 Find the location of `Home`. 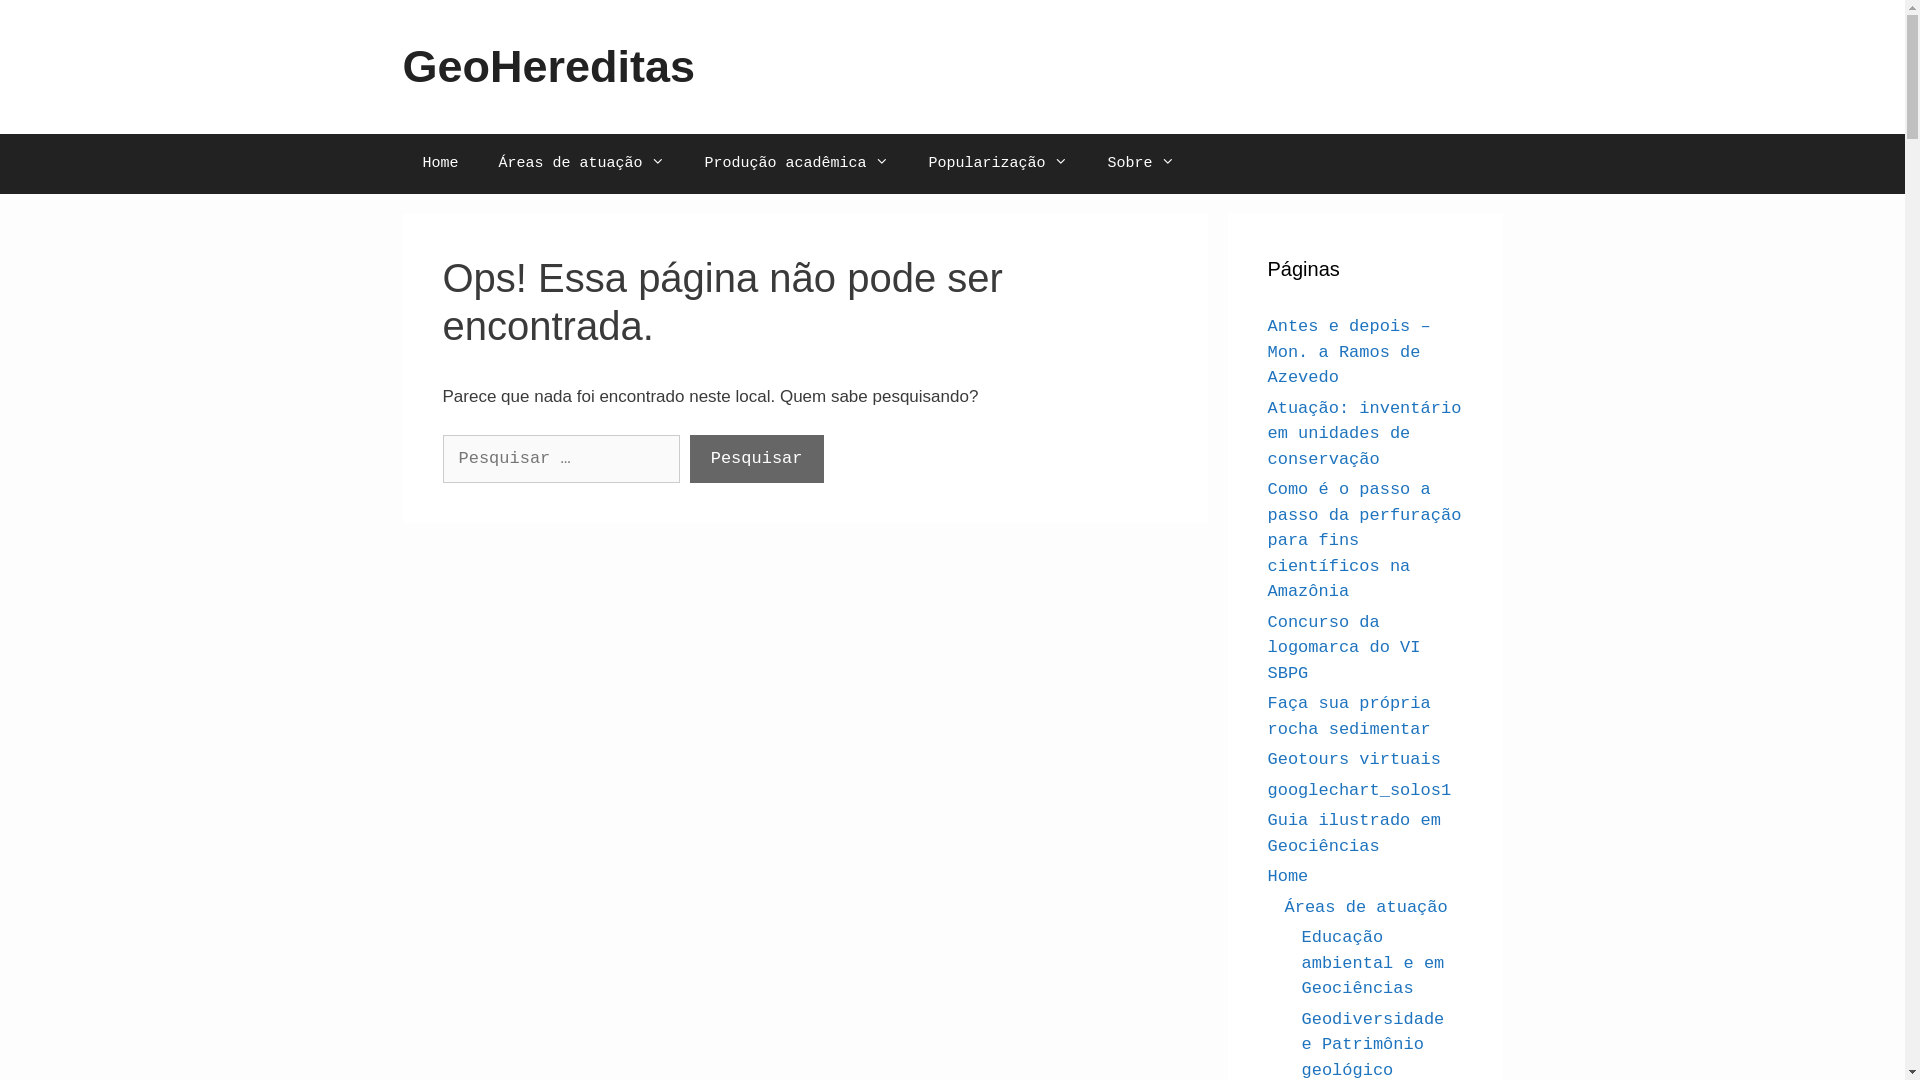

Home is located at coordinates (1288, 876).